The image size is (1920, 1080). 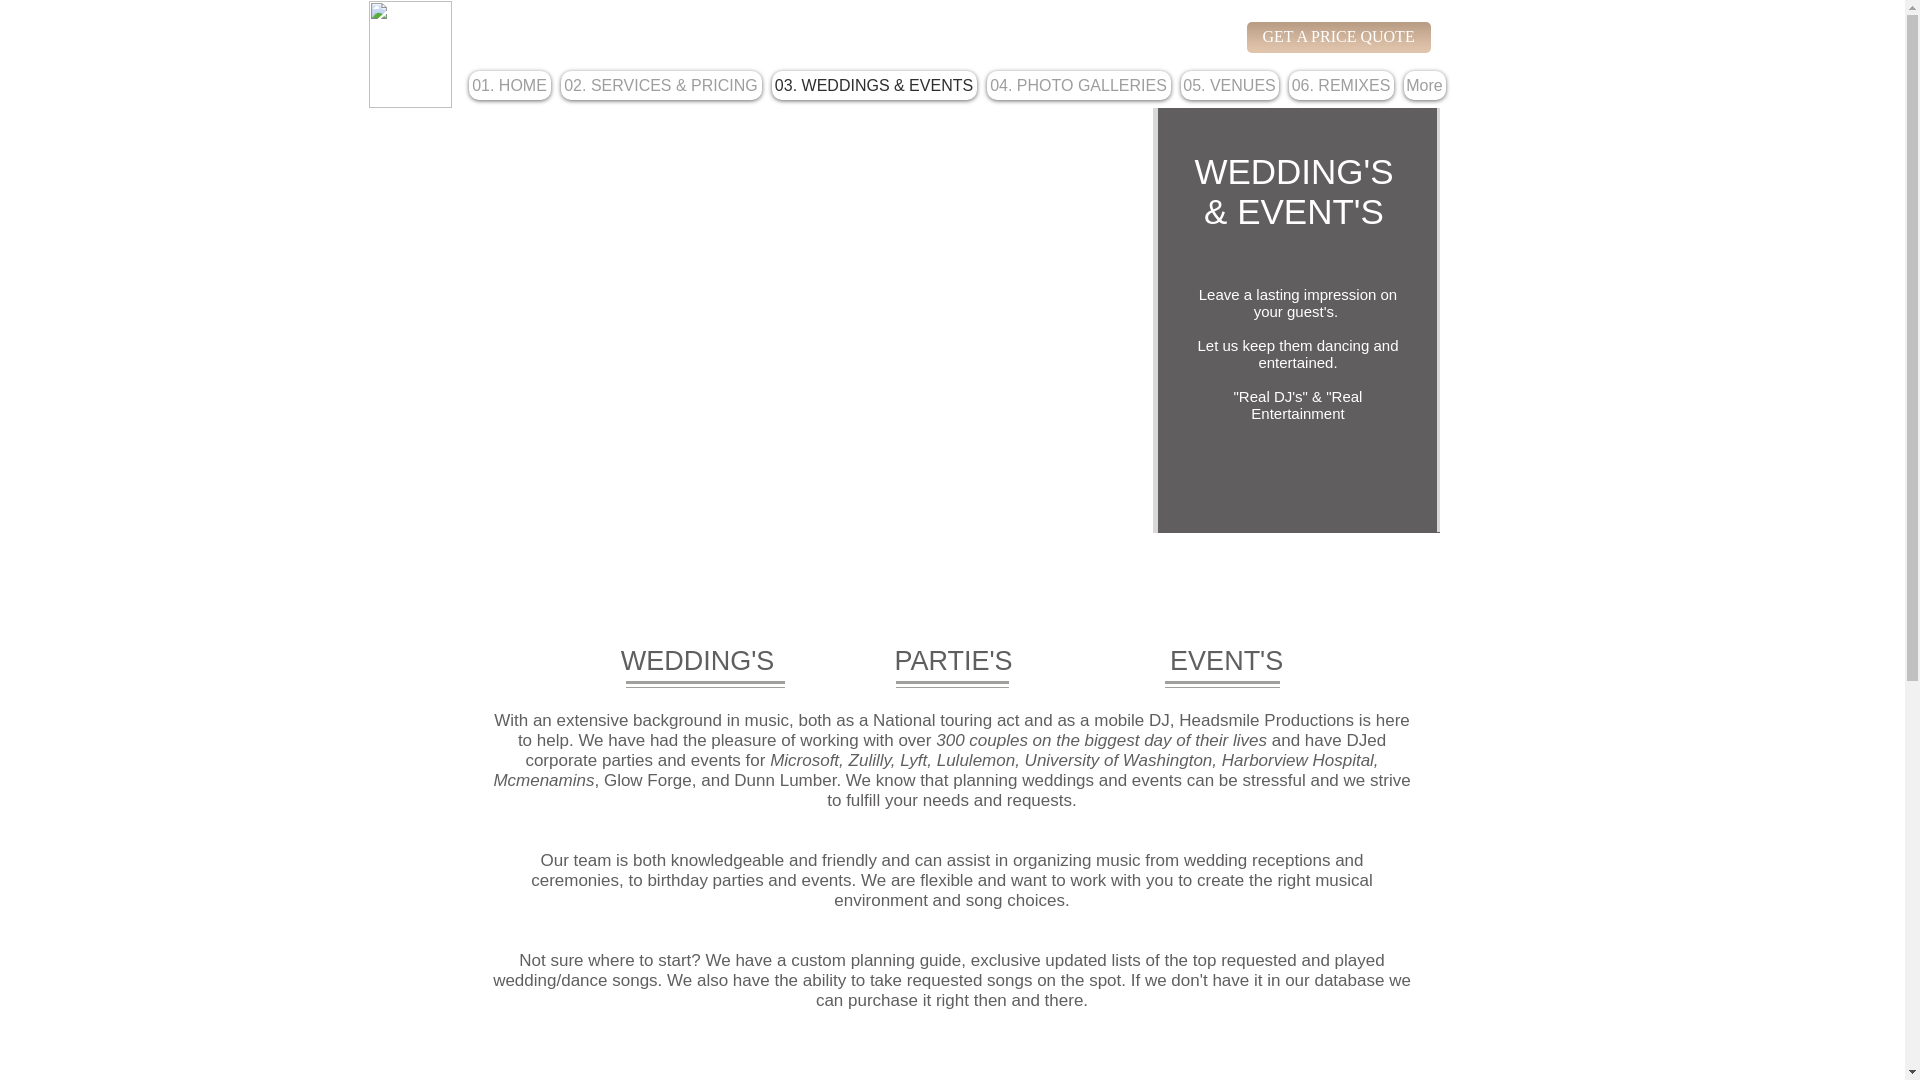 I want to click on 06. REMIXES, so click(x=1340, y=86).